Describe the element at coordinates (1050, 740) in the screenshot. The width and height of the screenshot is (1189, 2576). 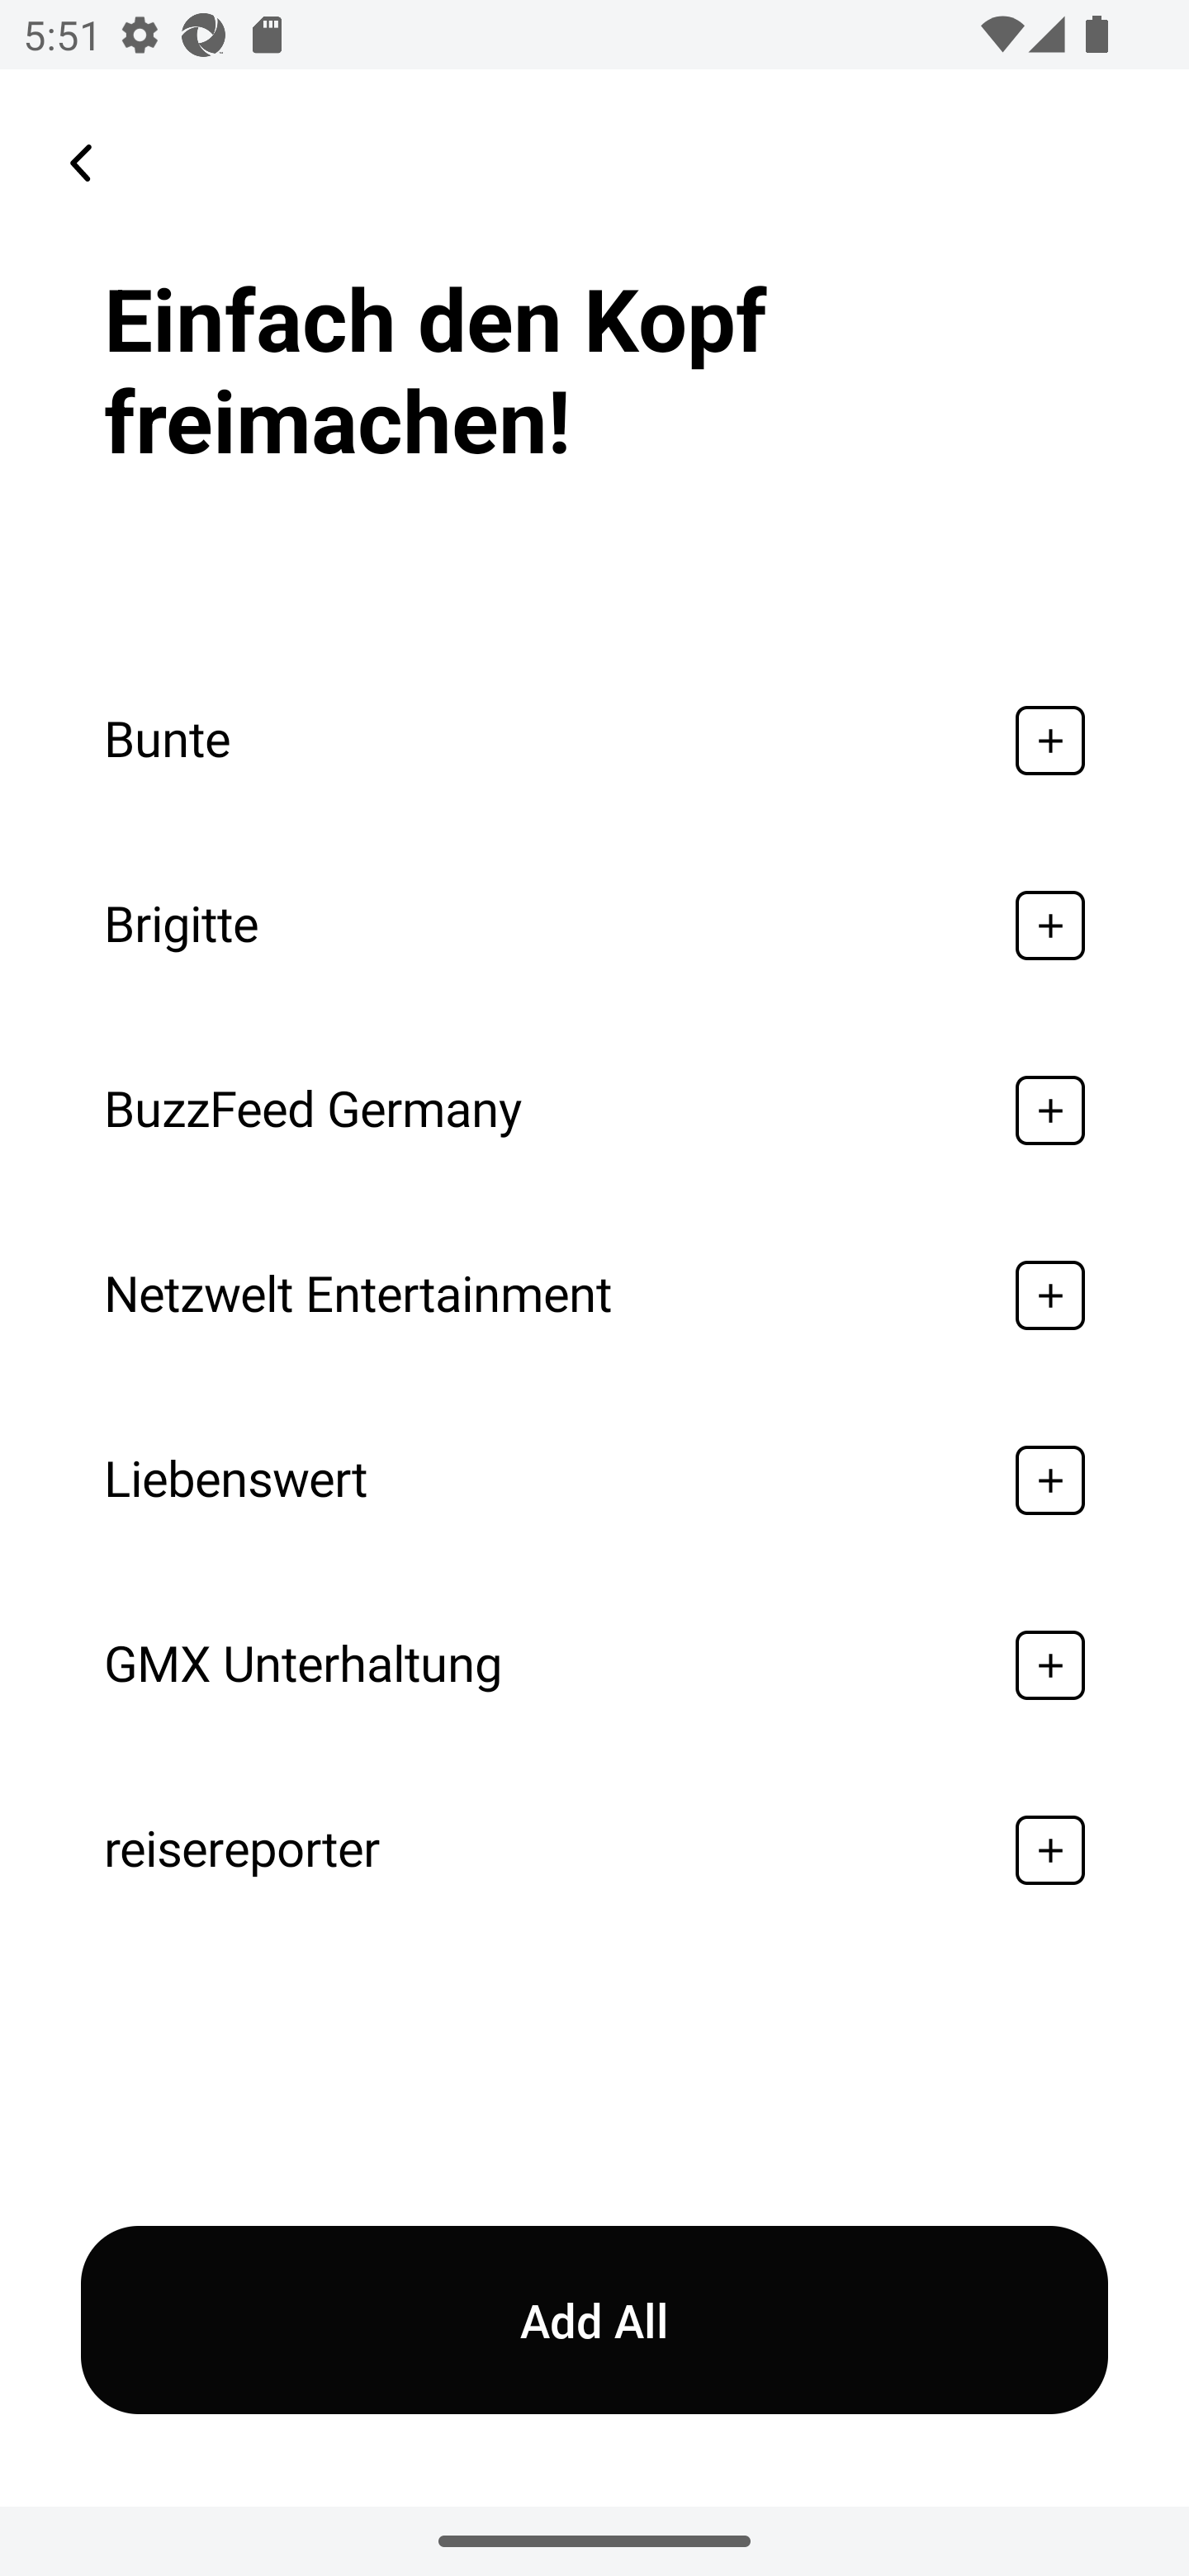
I see `Add To My Bundle` at that location.